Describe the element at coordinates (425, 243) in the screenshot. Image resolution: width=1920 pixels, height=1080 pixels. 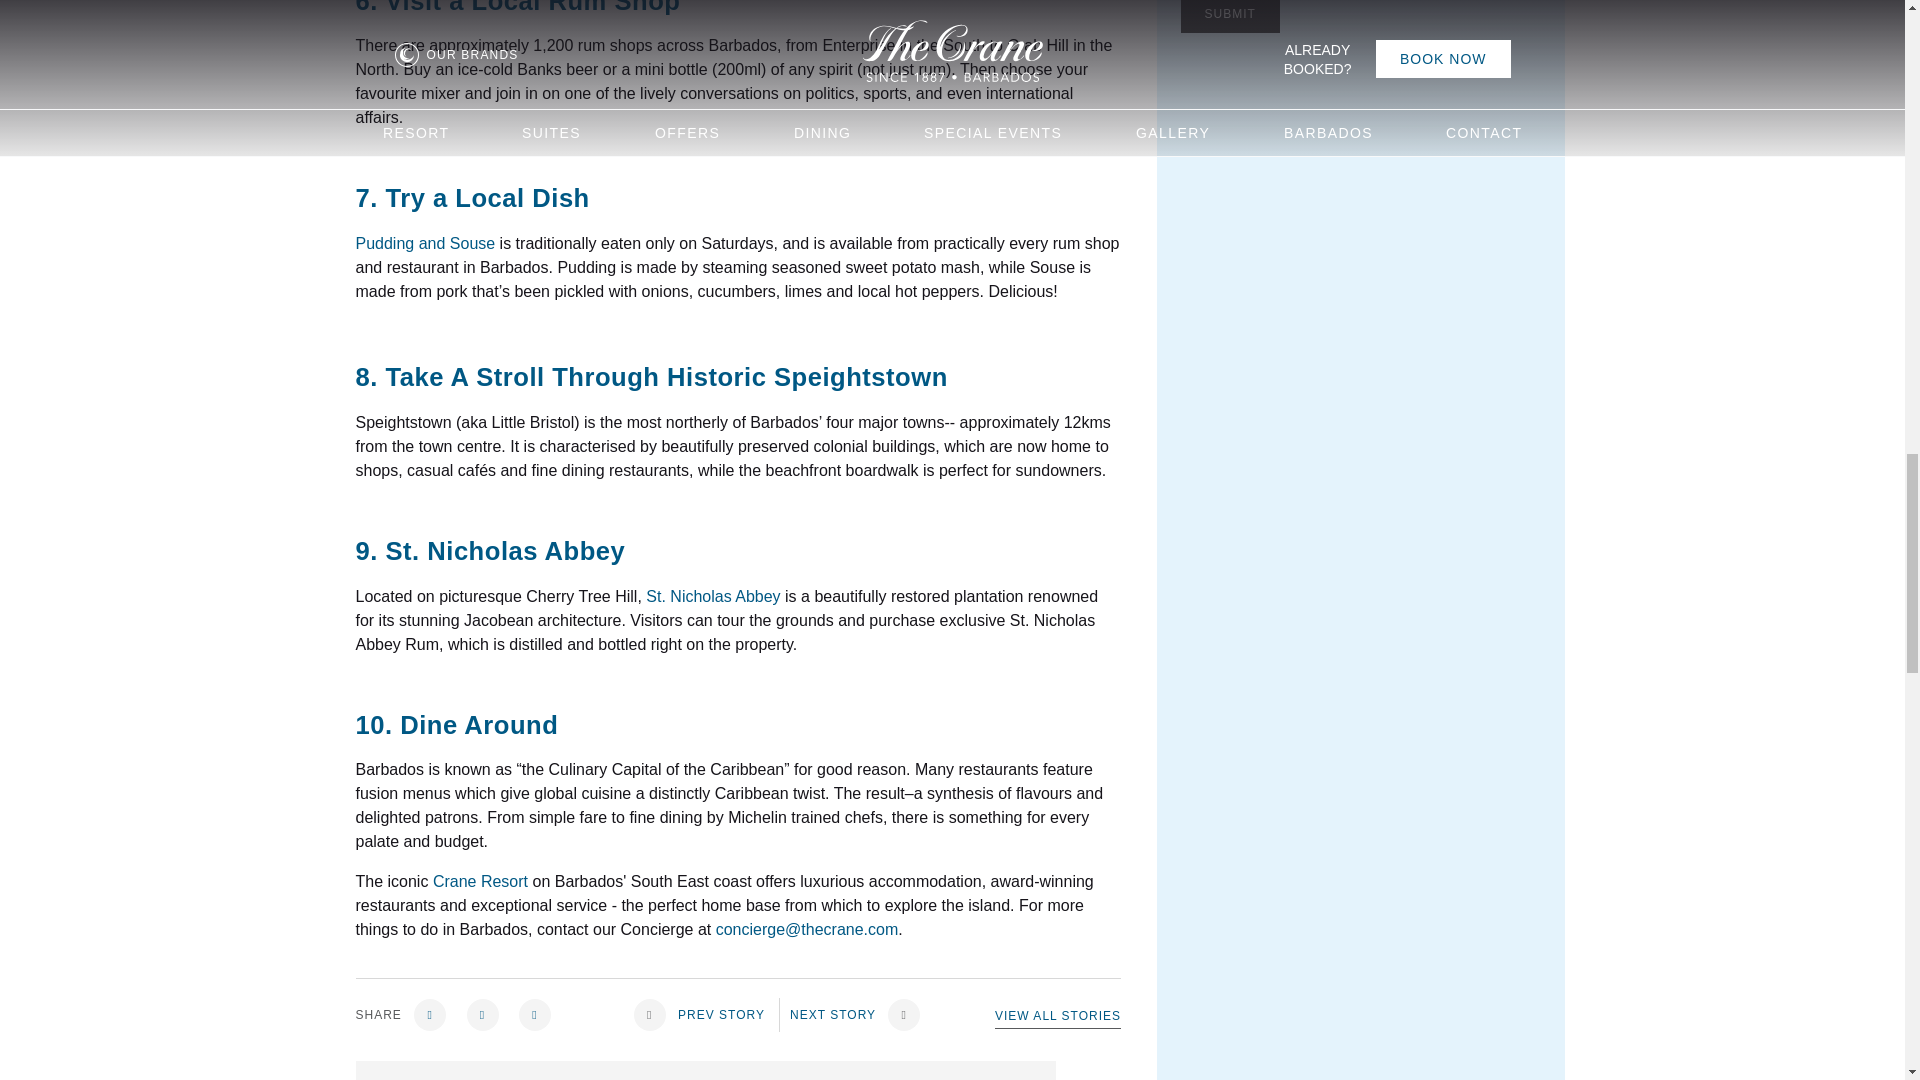
I see `Pudding and Souse` at that location.